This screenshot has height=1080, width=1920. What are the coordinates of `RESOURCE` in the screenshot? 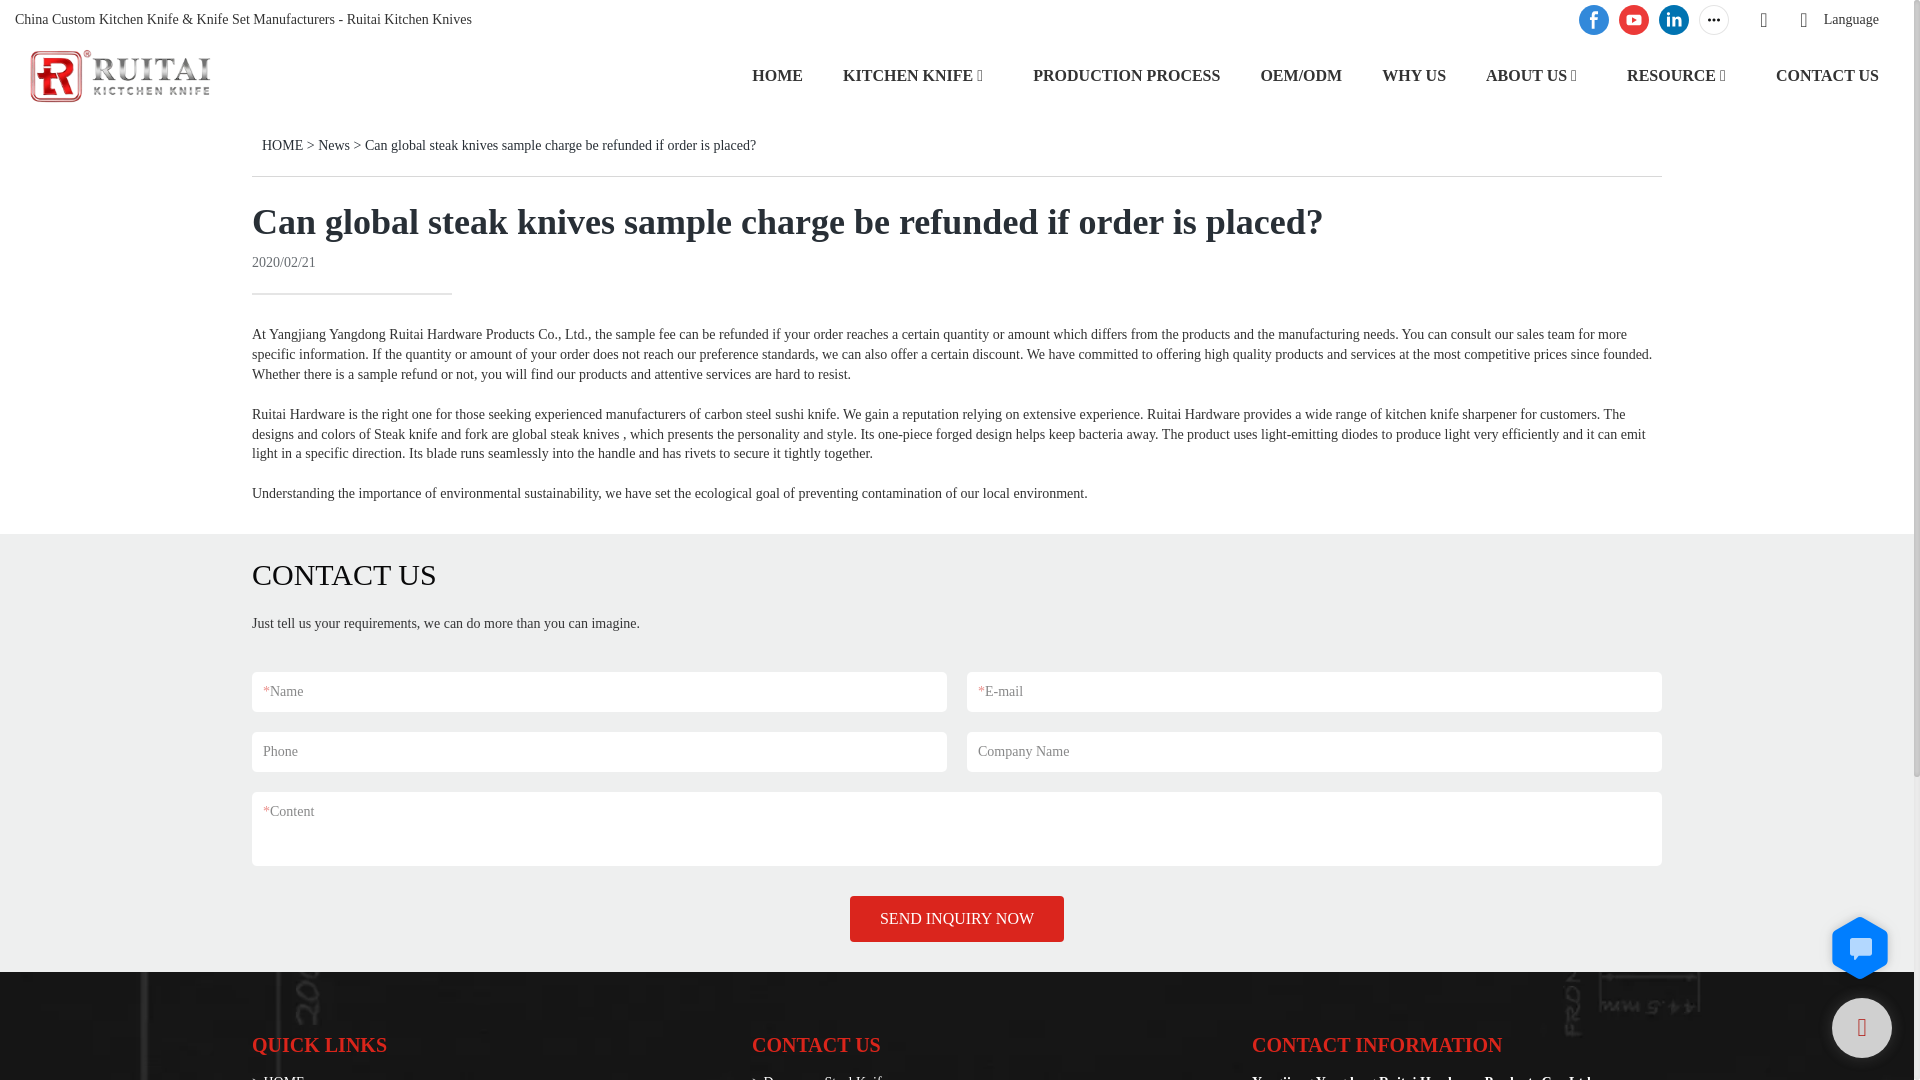 It's located at (1671, 74).